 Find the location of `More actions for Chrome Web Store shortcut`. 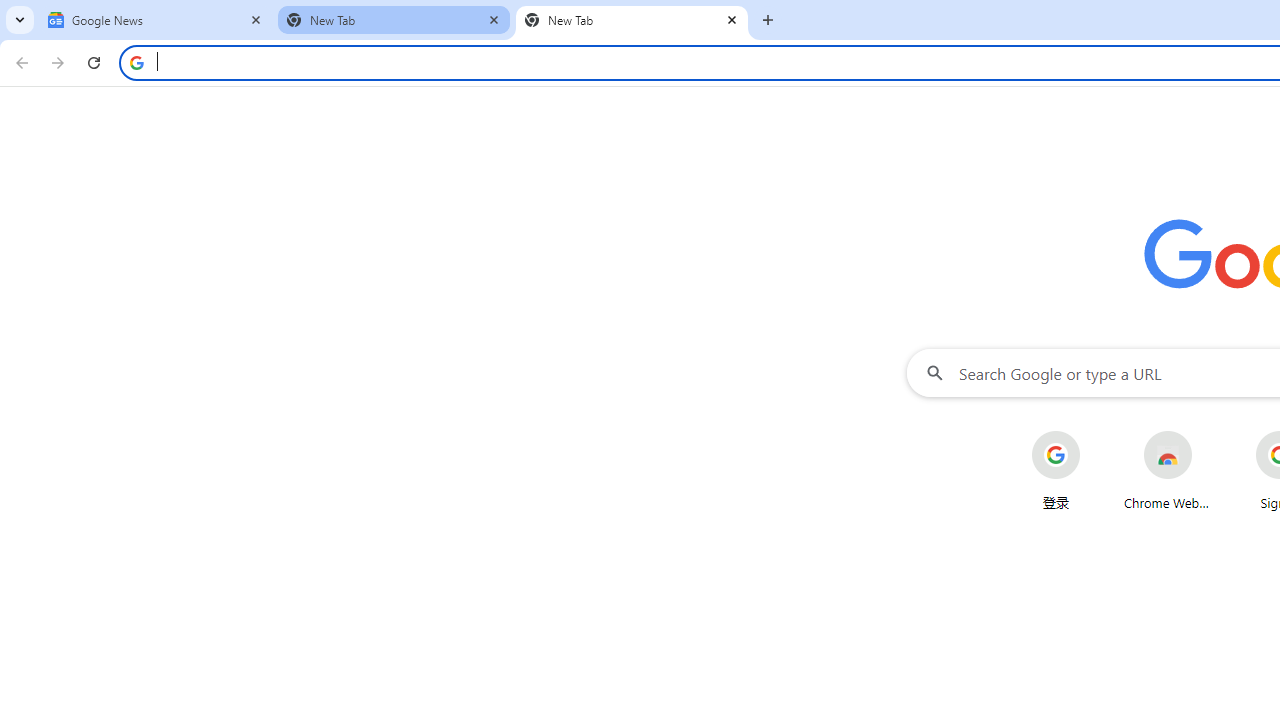

More actions for Chrome Web Store shortcut is located at coordinates (1208, 433).